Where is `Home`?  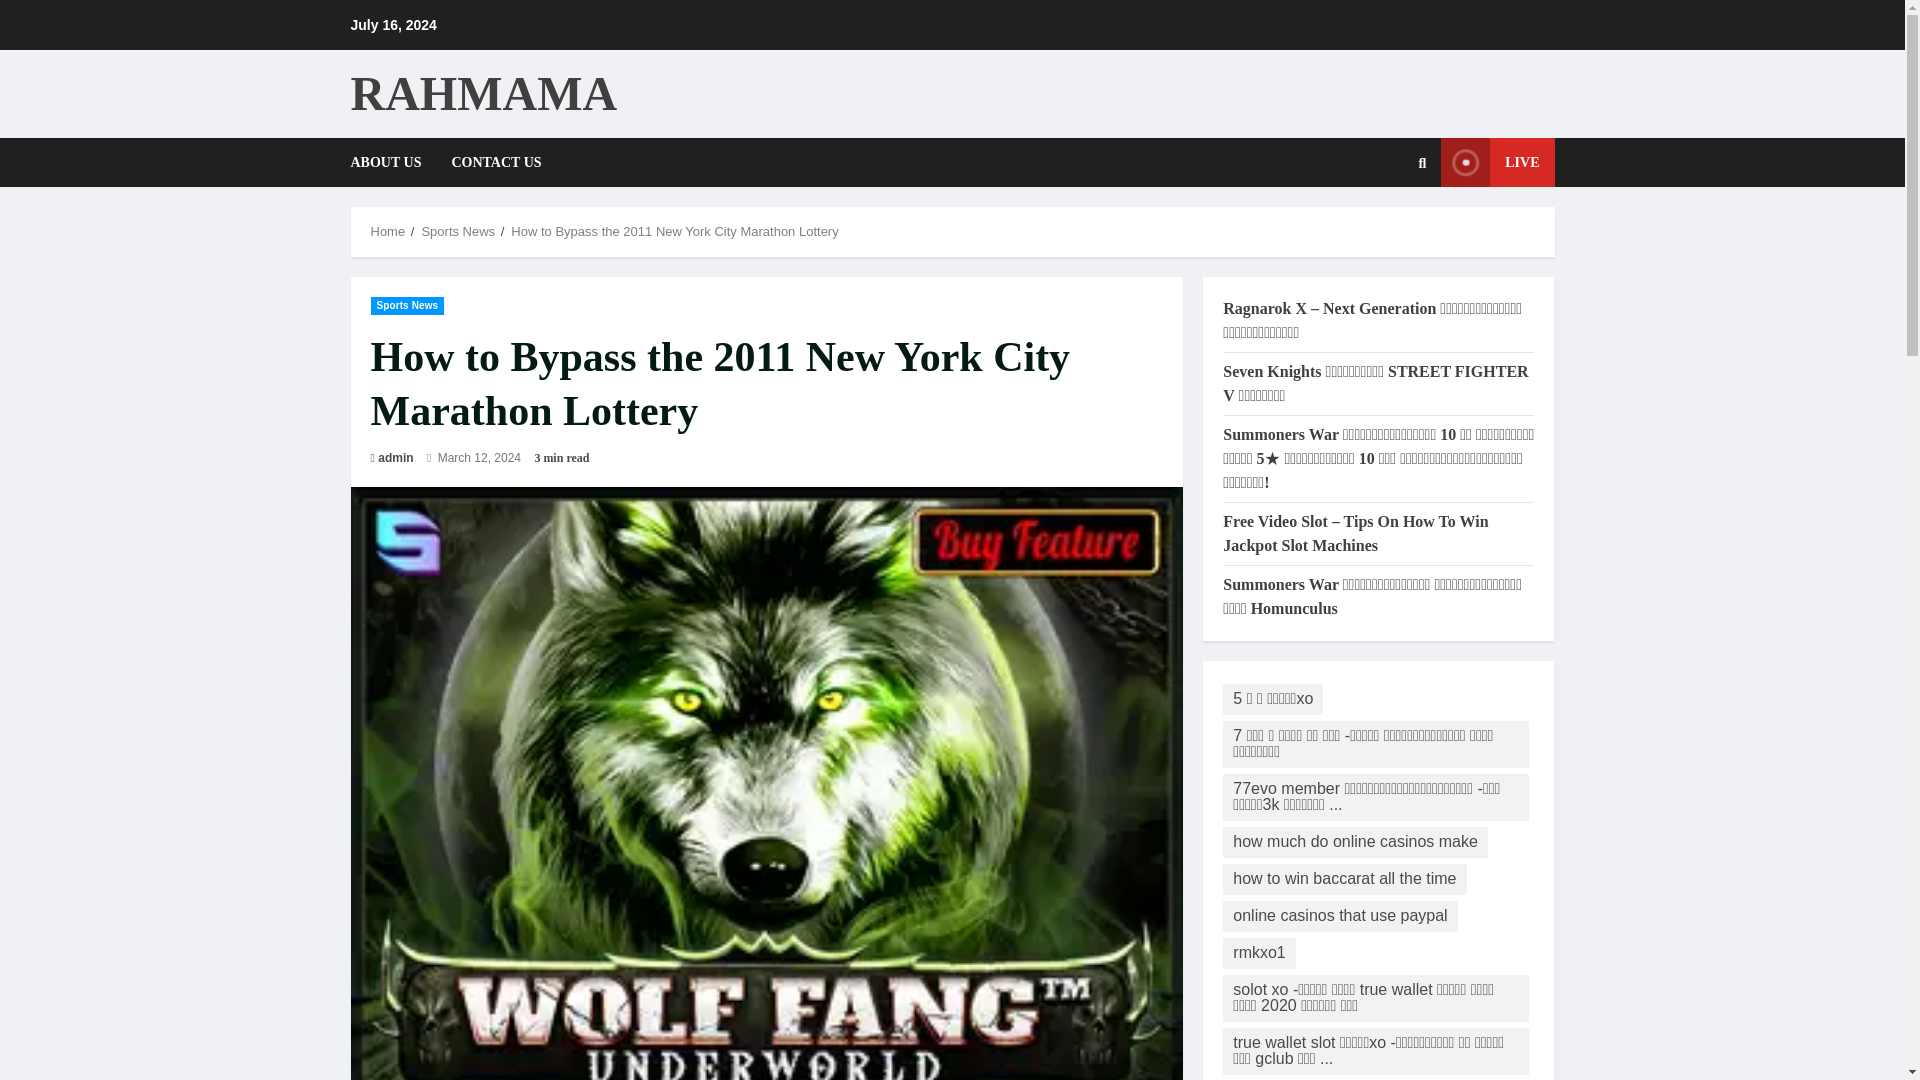 Home is located at coordinates (388, 230).